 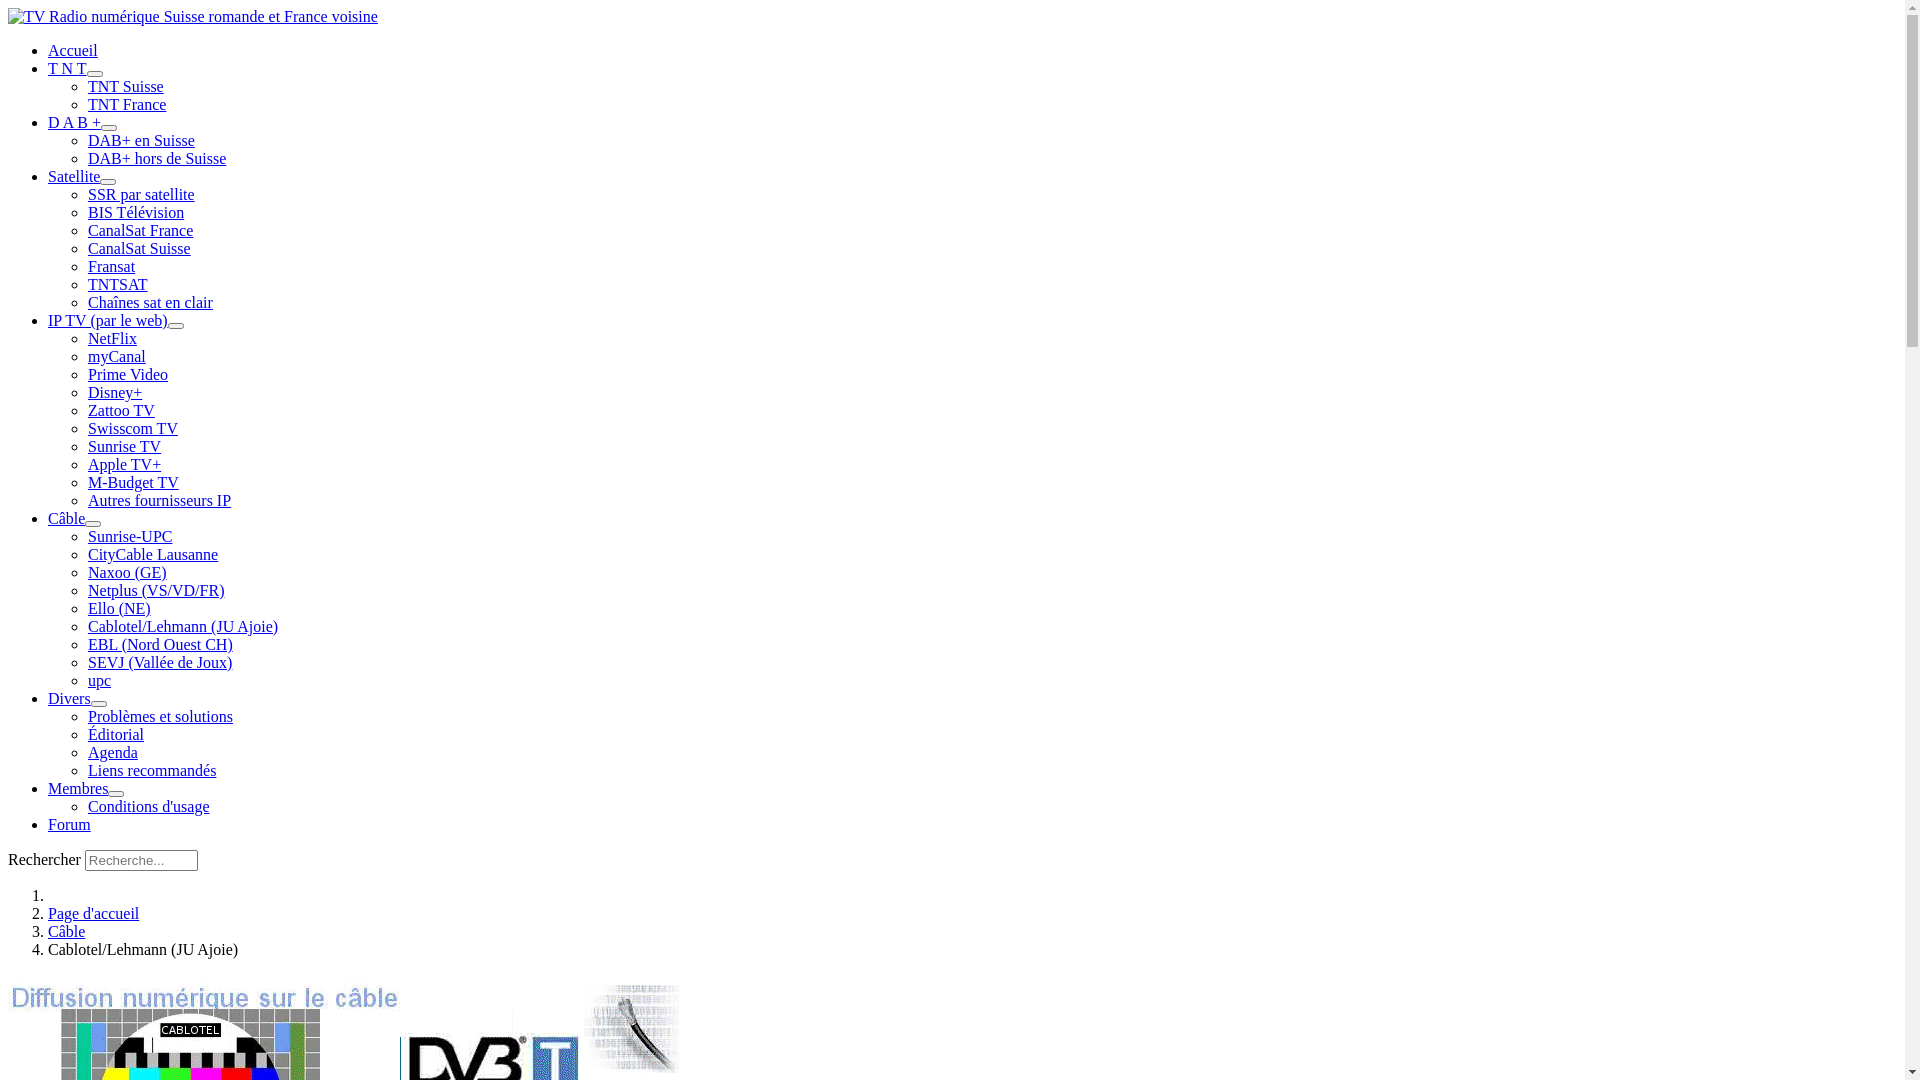 I want to click on Cablotel/Lehmann (JU Ajoie), so click(x=183, y=626).